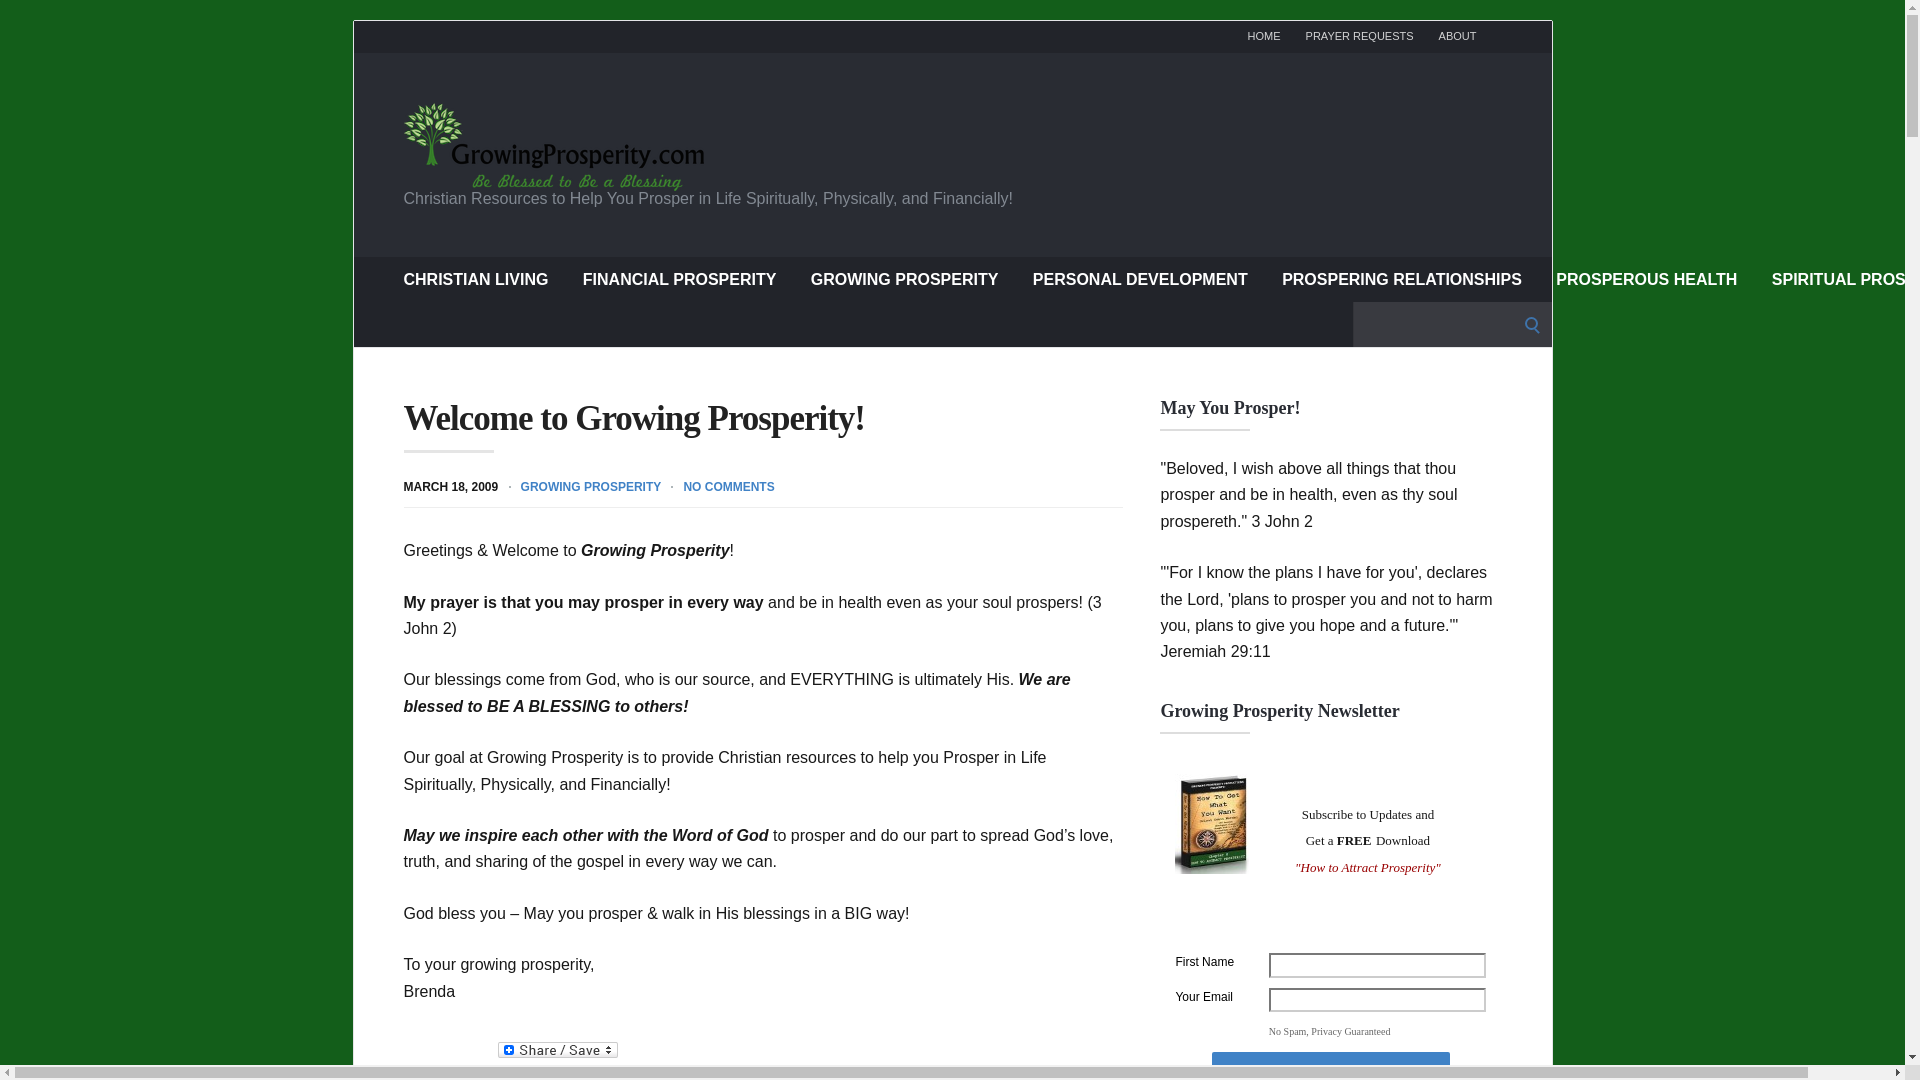  I want to click on HOME, so click(1264, 36).